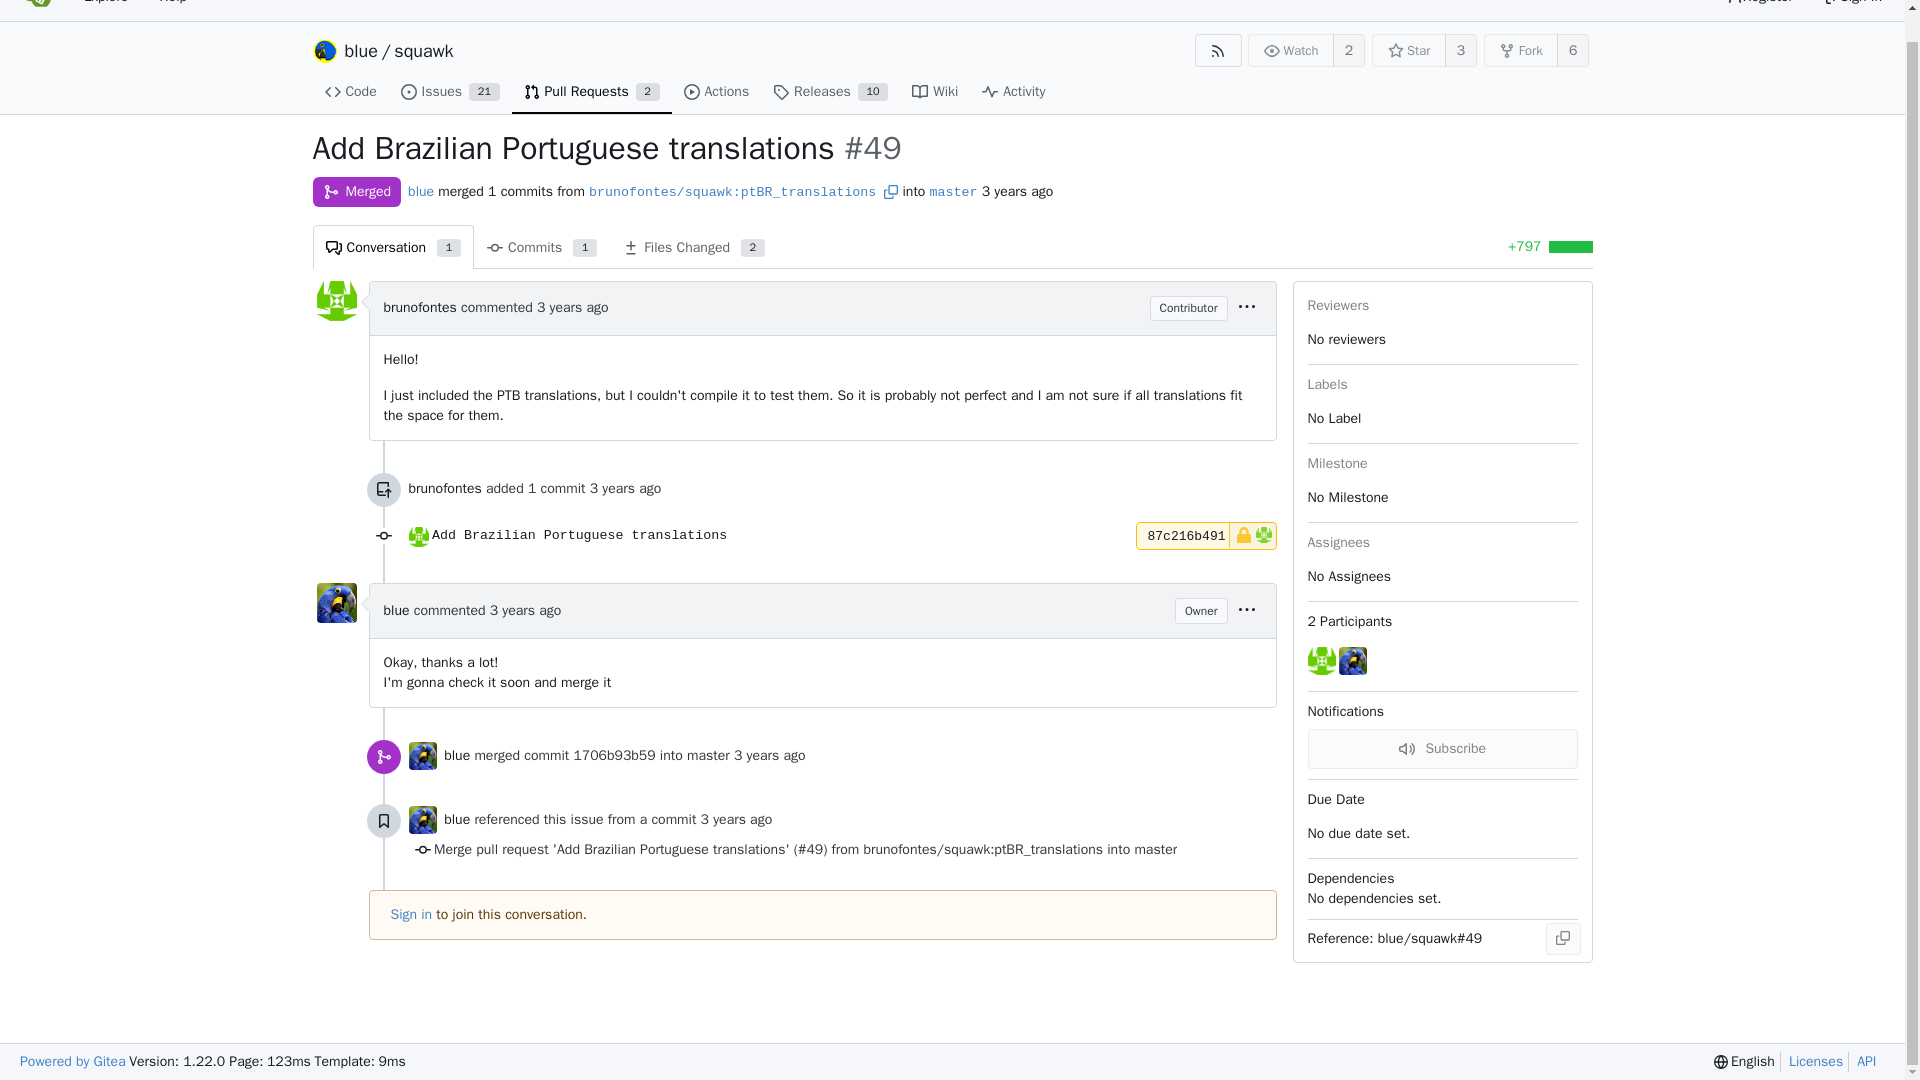 Image resolution: width=1920 pixels, height=1080 pixels. What do you see at coordinates (444, 488) in the screenshot?
I see `brunofontes` at bounding box center [444, 488].